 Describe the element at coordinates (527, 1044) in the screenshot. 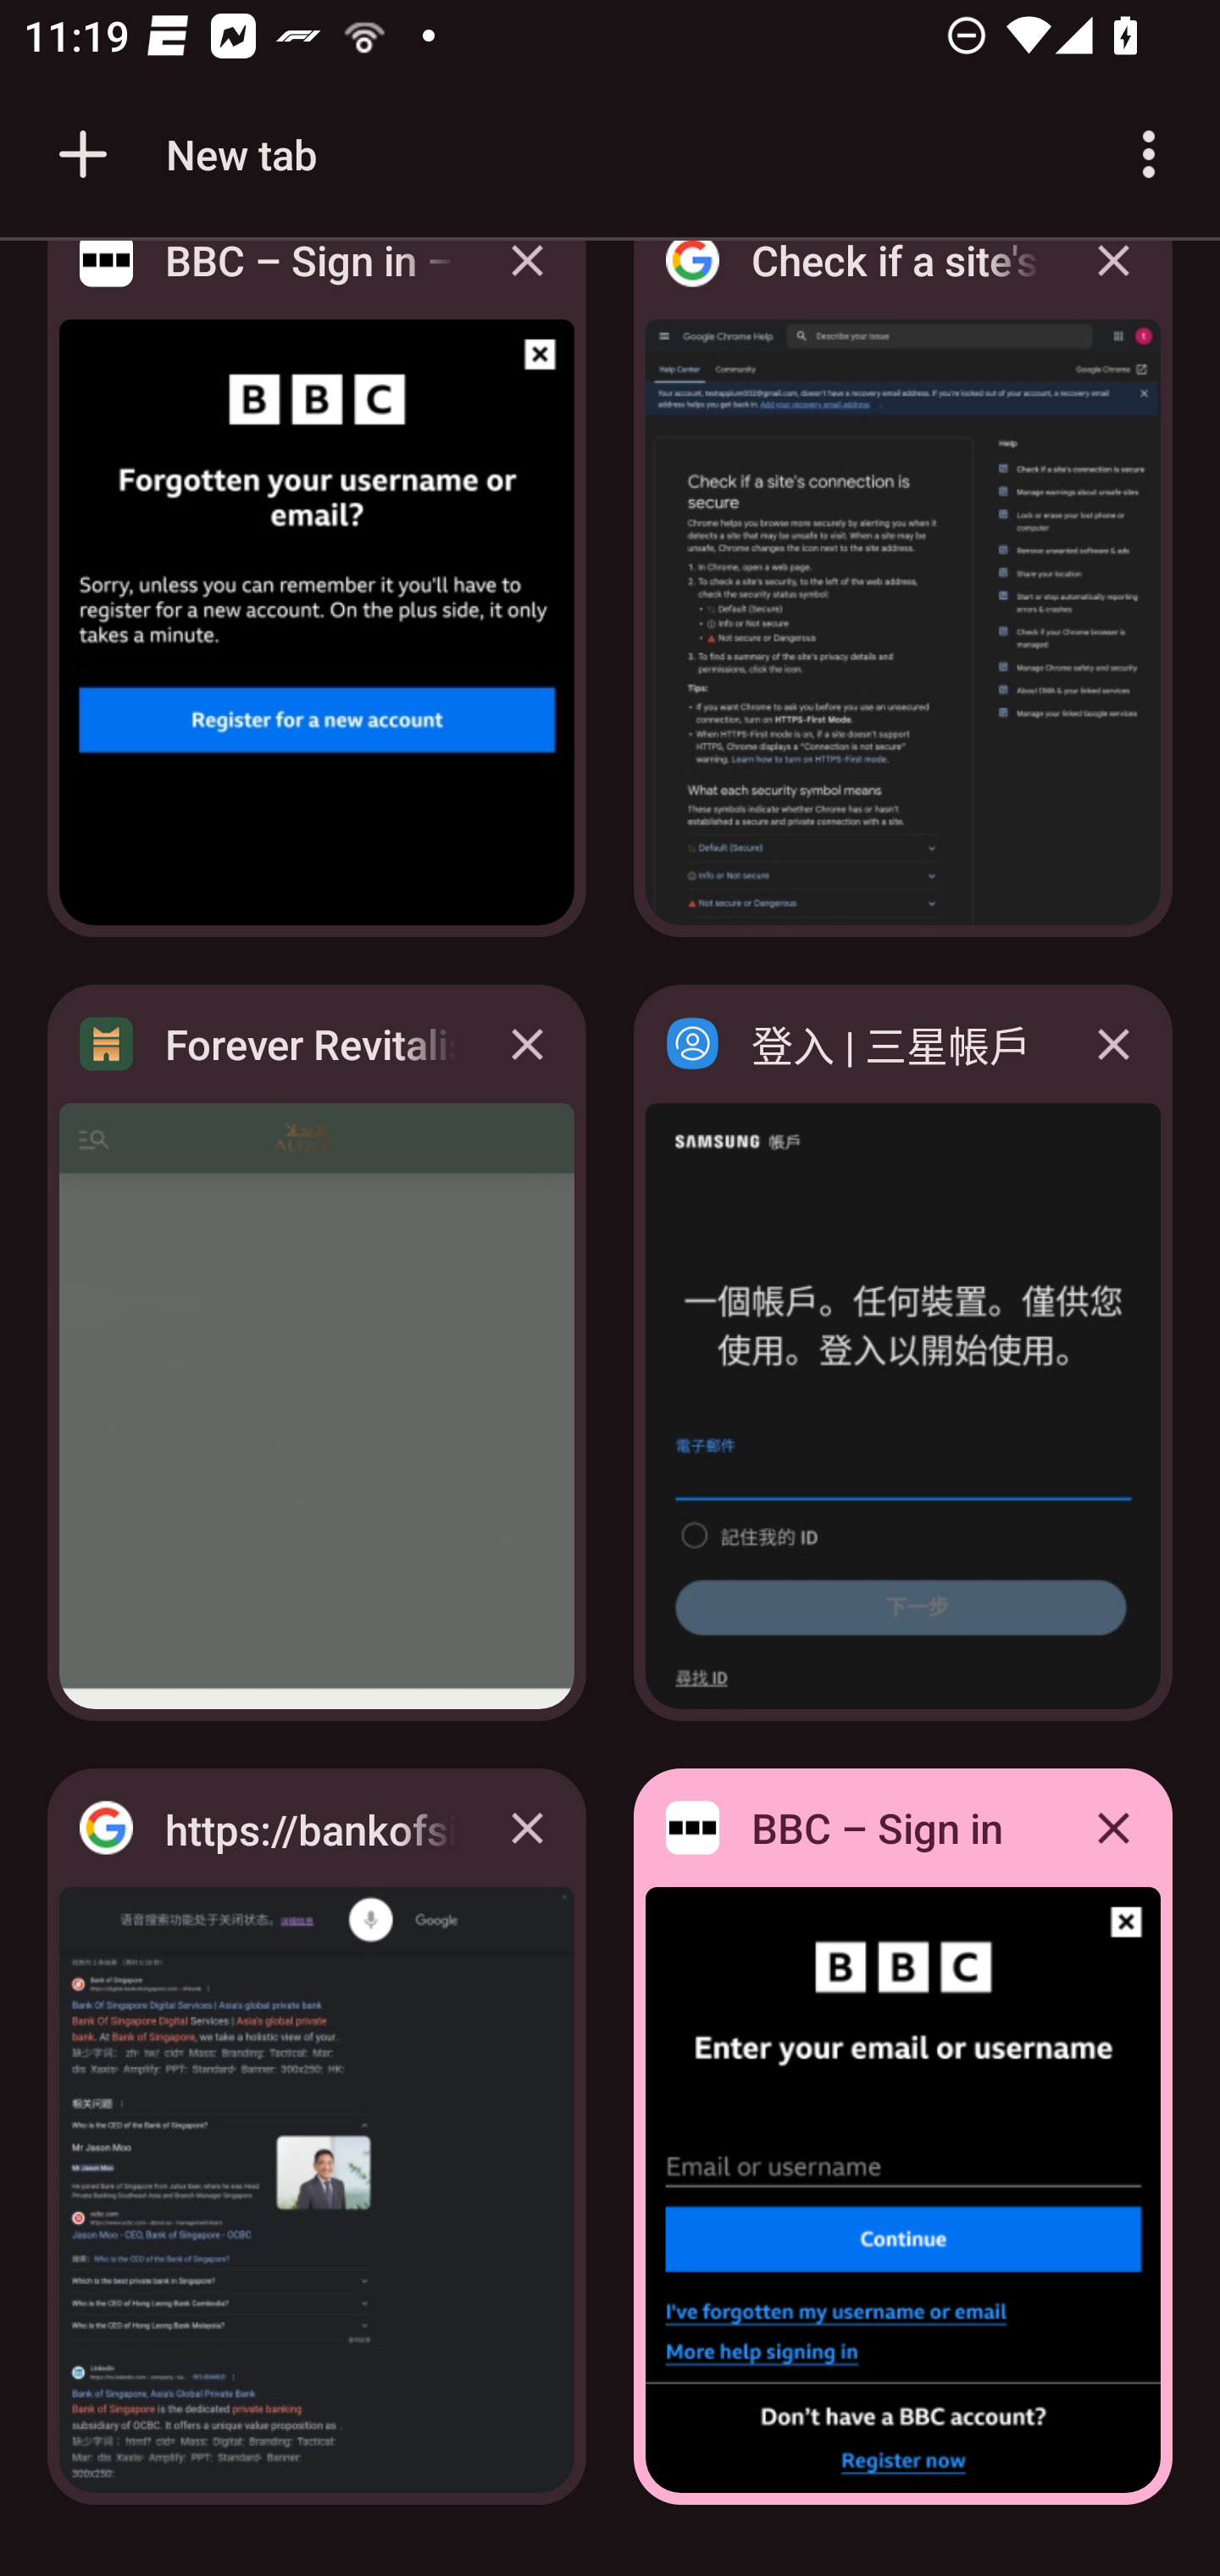

I see `Close Forever Revitalising | Experience AlUla tab` at that location.